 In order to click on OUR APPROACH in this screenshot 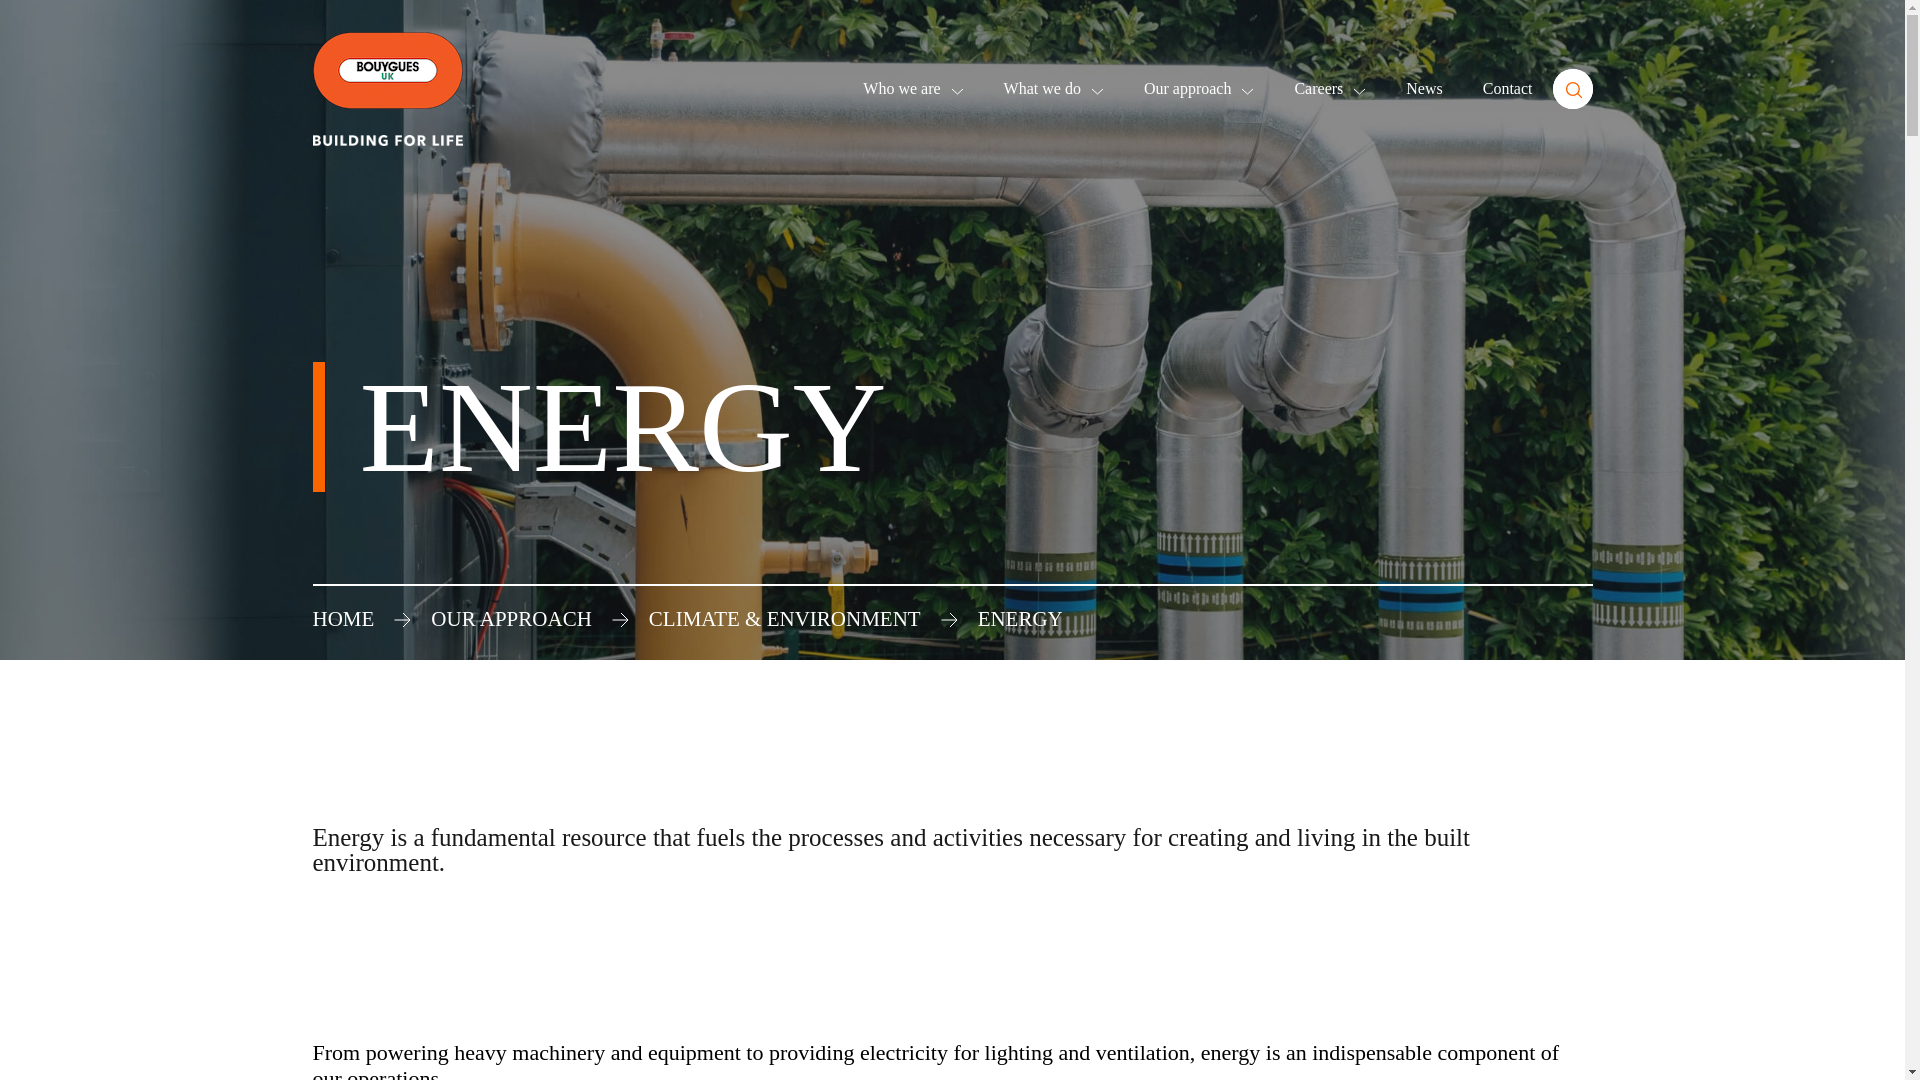, I will do `click(510, 618)`.